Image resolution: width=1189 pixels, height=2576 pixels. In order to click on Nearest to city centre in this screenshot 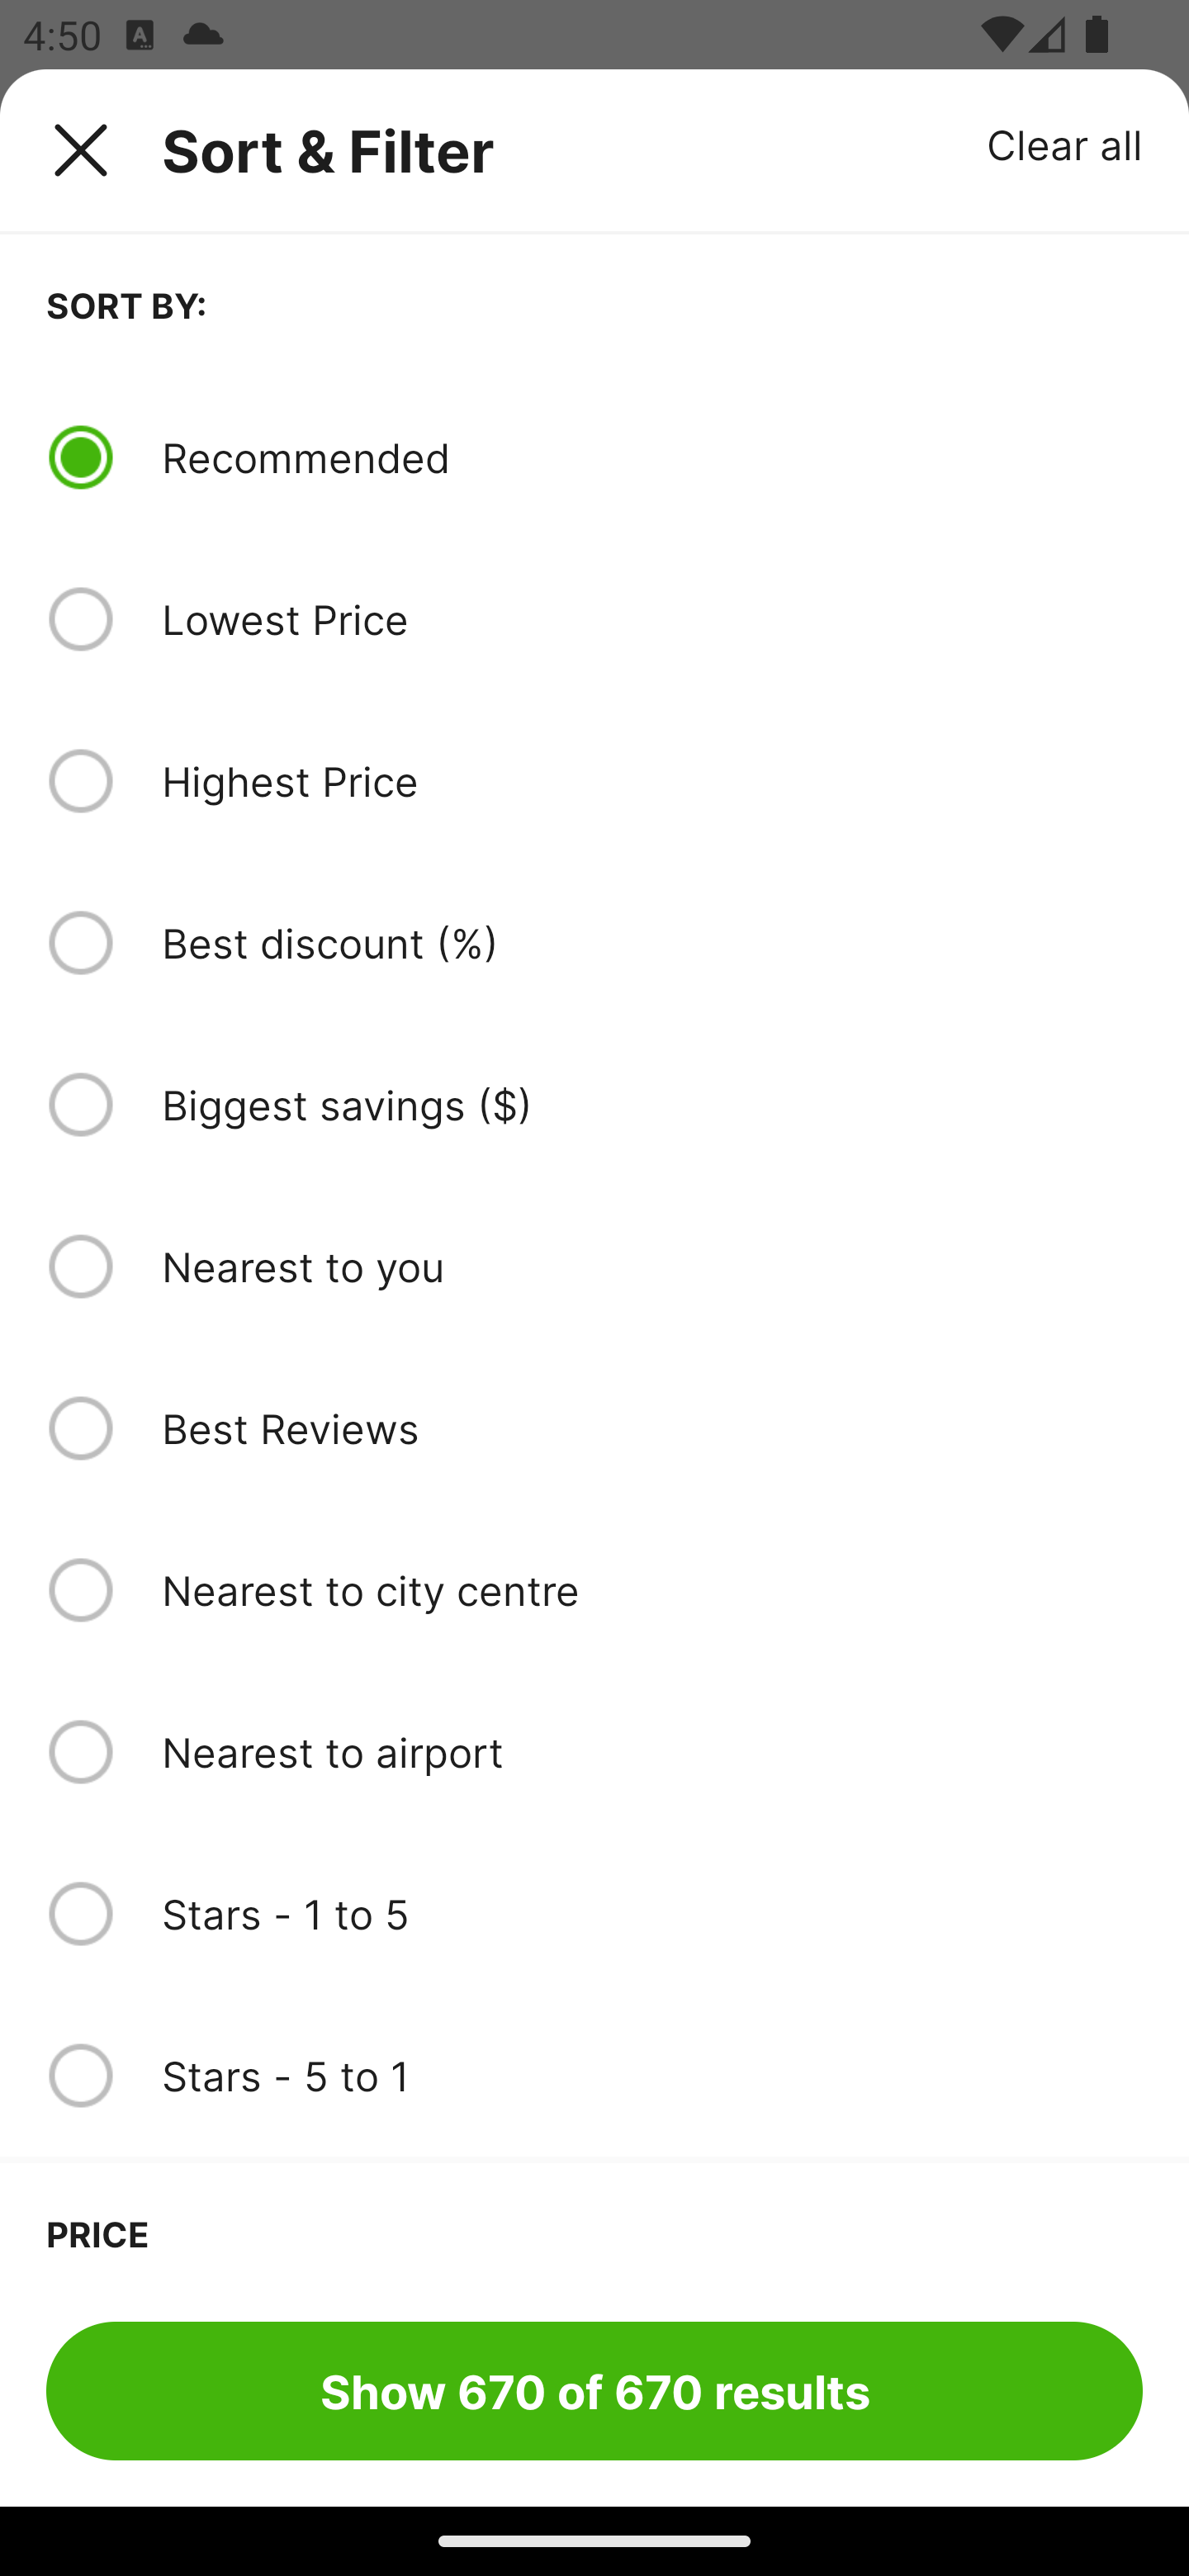, I will do `click(651, 1590)`.